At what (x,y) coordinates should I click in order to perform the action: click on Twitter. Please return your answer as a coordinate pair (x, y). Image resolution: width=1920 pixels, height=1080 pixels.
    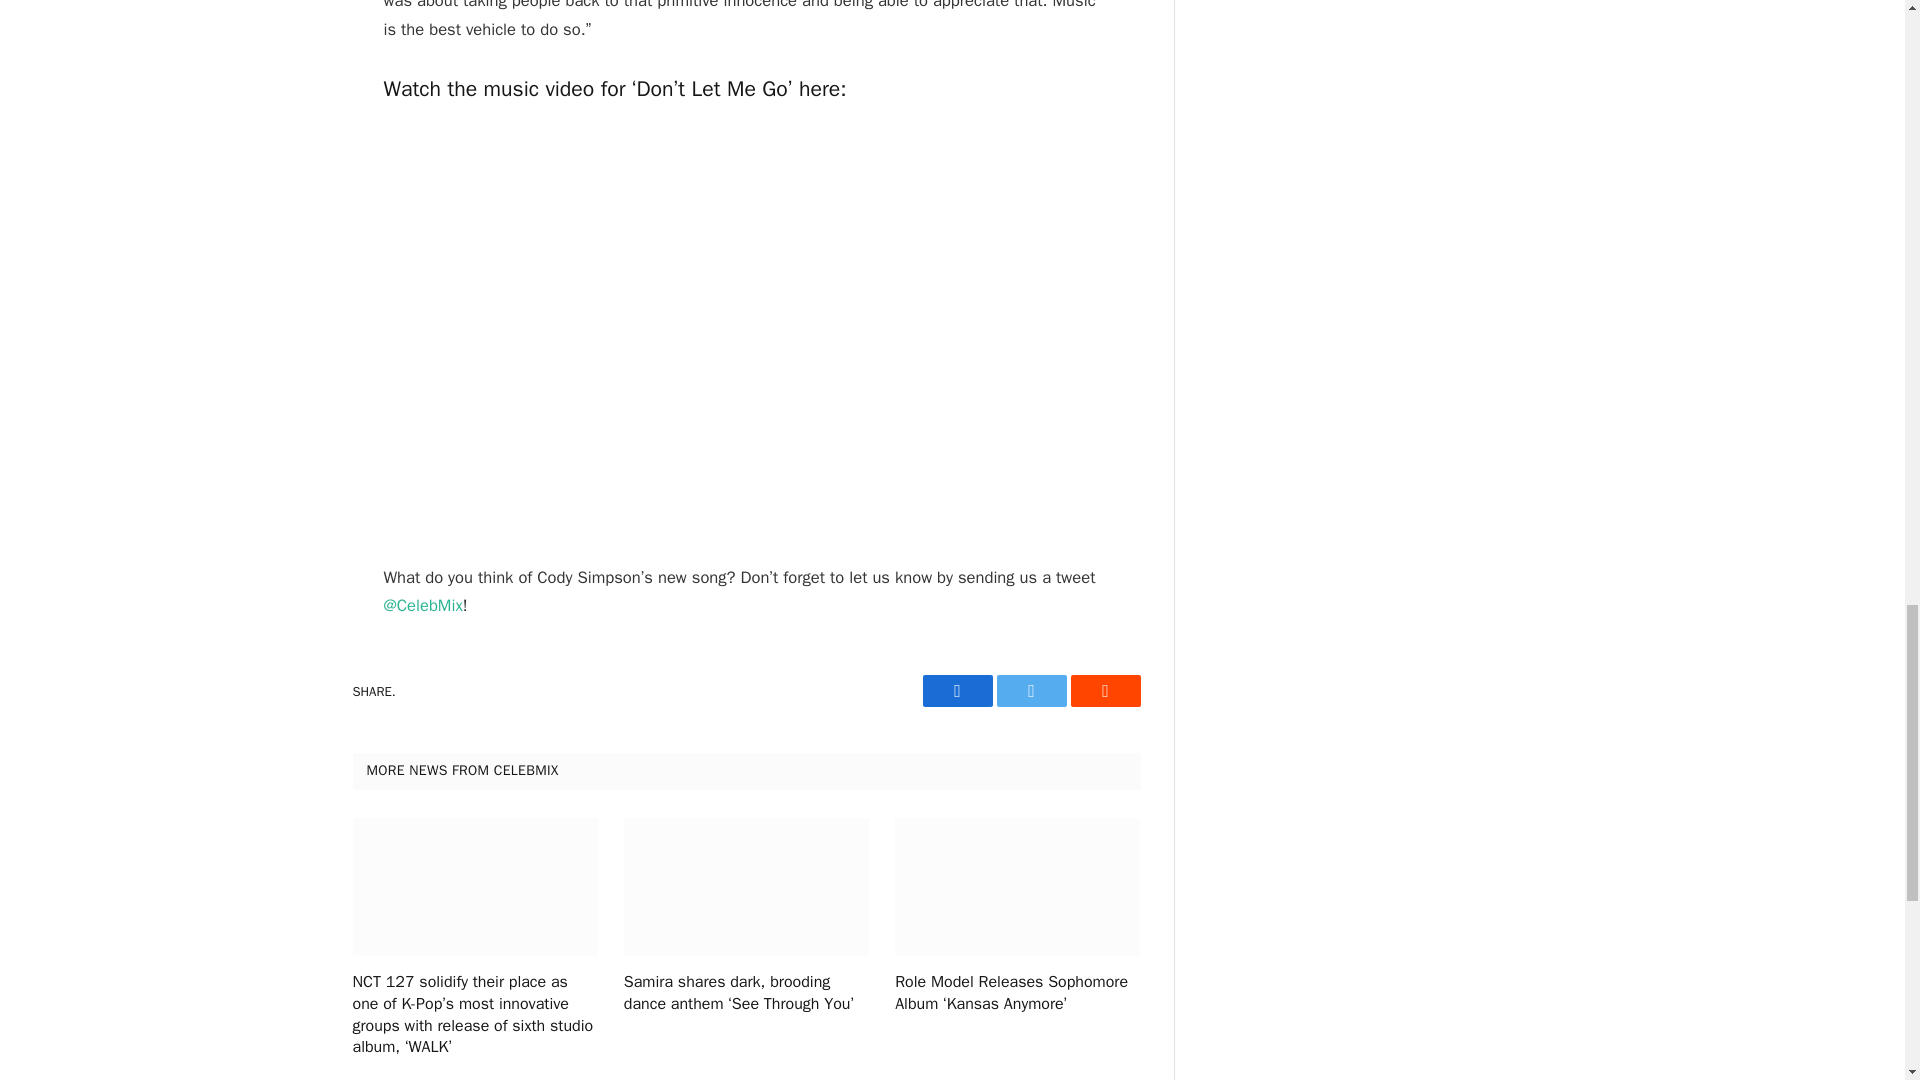
    Looking at the image, I should click on (1030, 691).